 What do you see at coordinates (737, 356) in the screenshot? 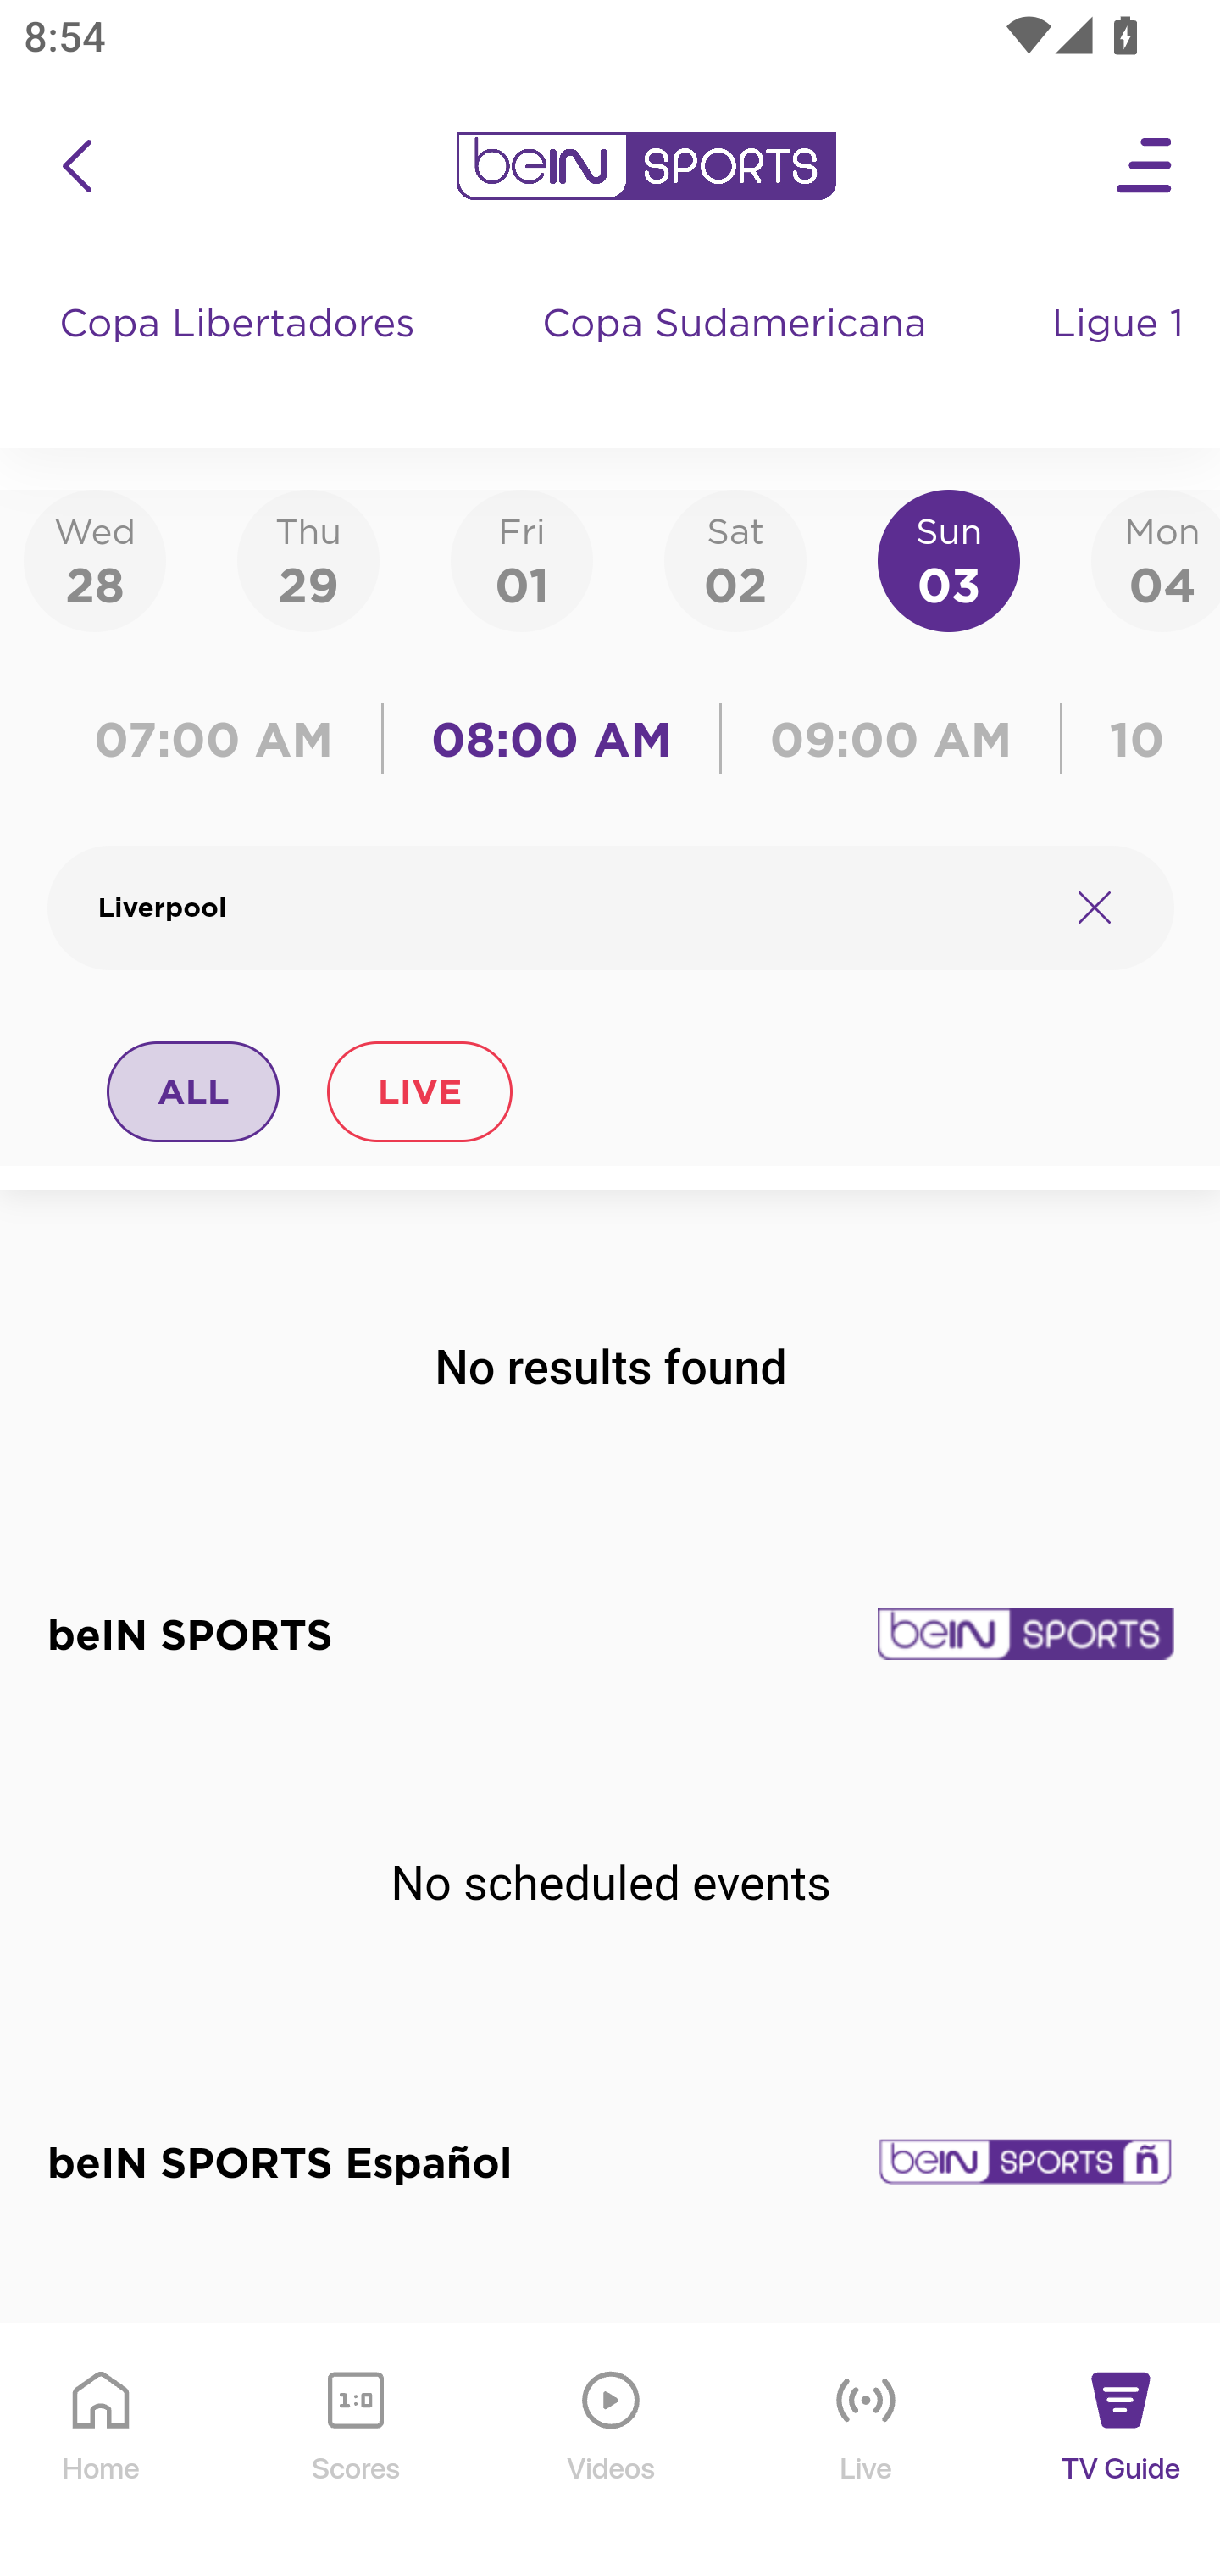
I see `Copa Sudamericana` at bounding box center [737, 356].